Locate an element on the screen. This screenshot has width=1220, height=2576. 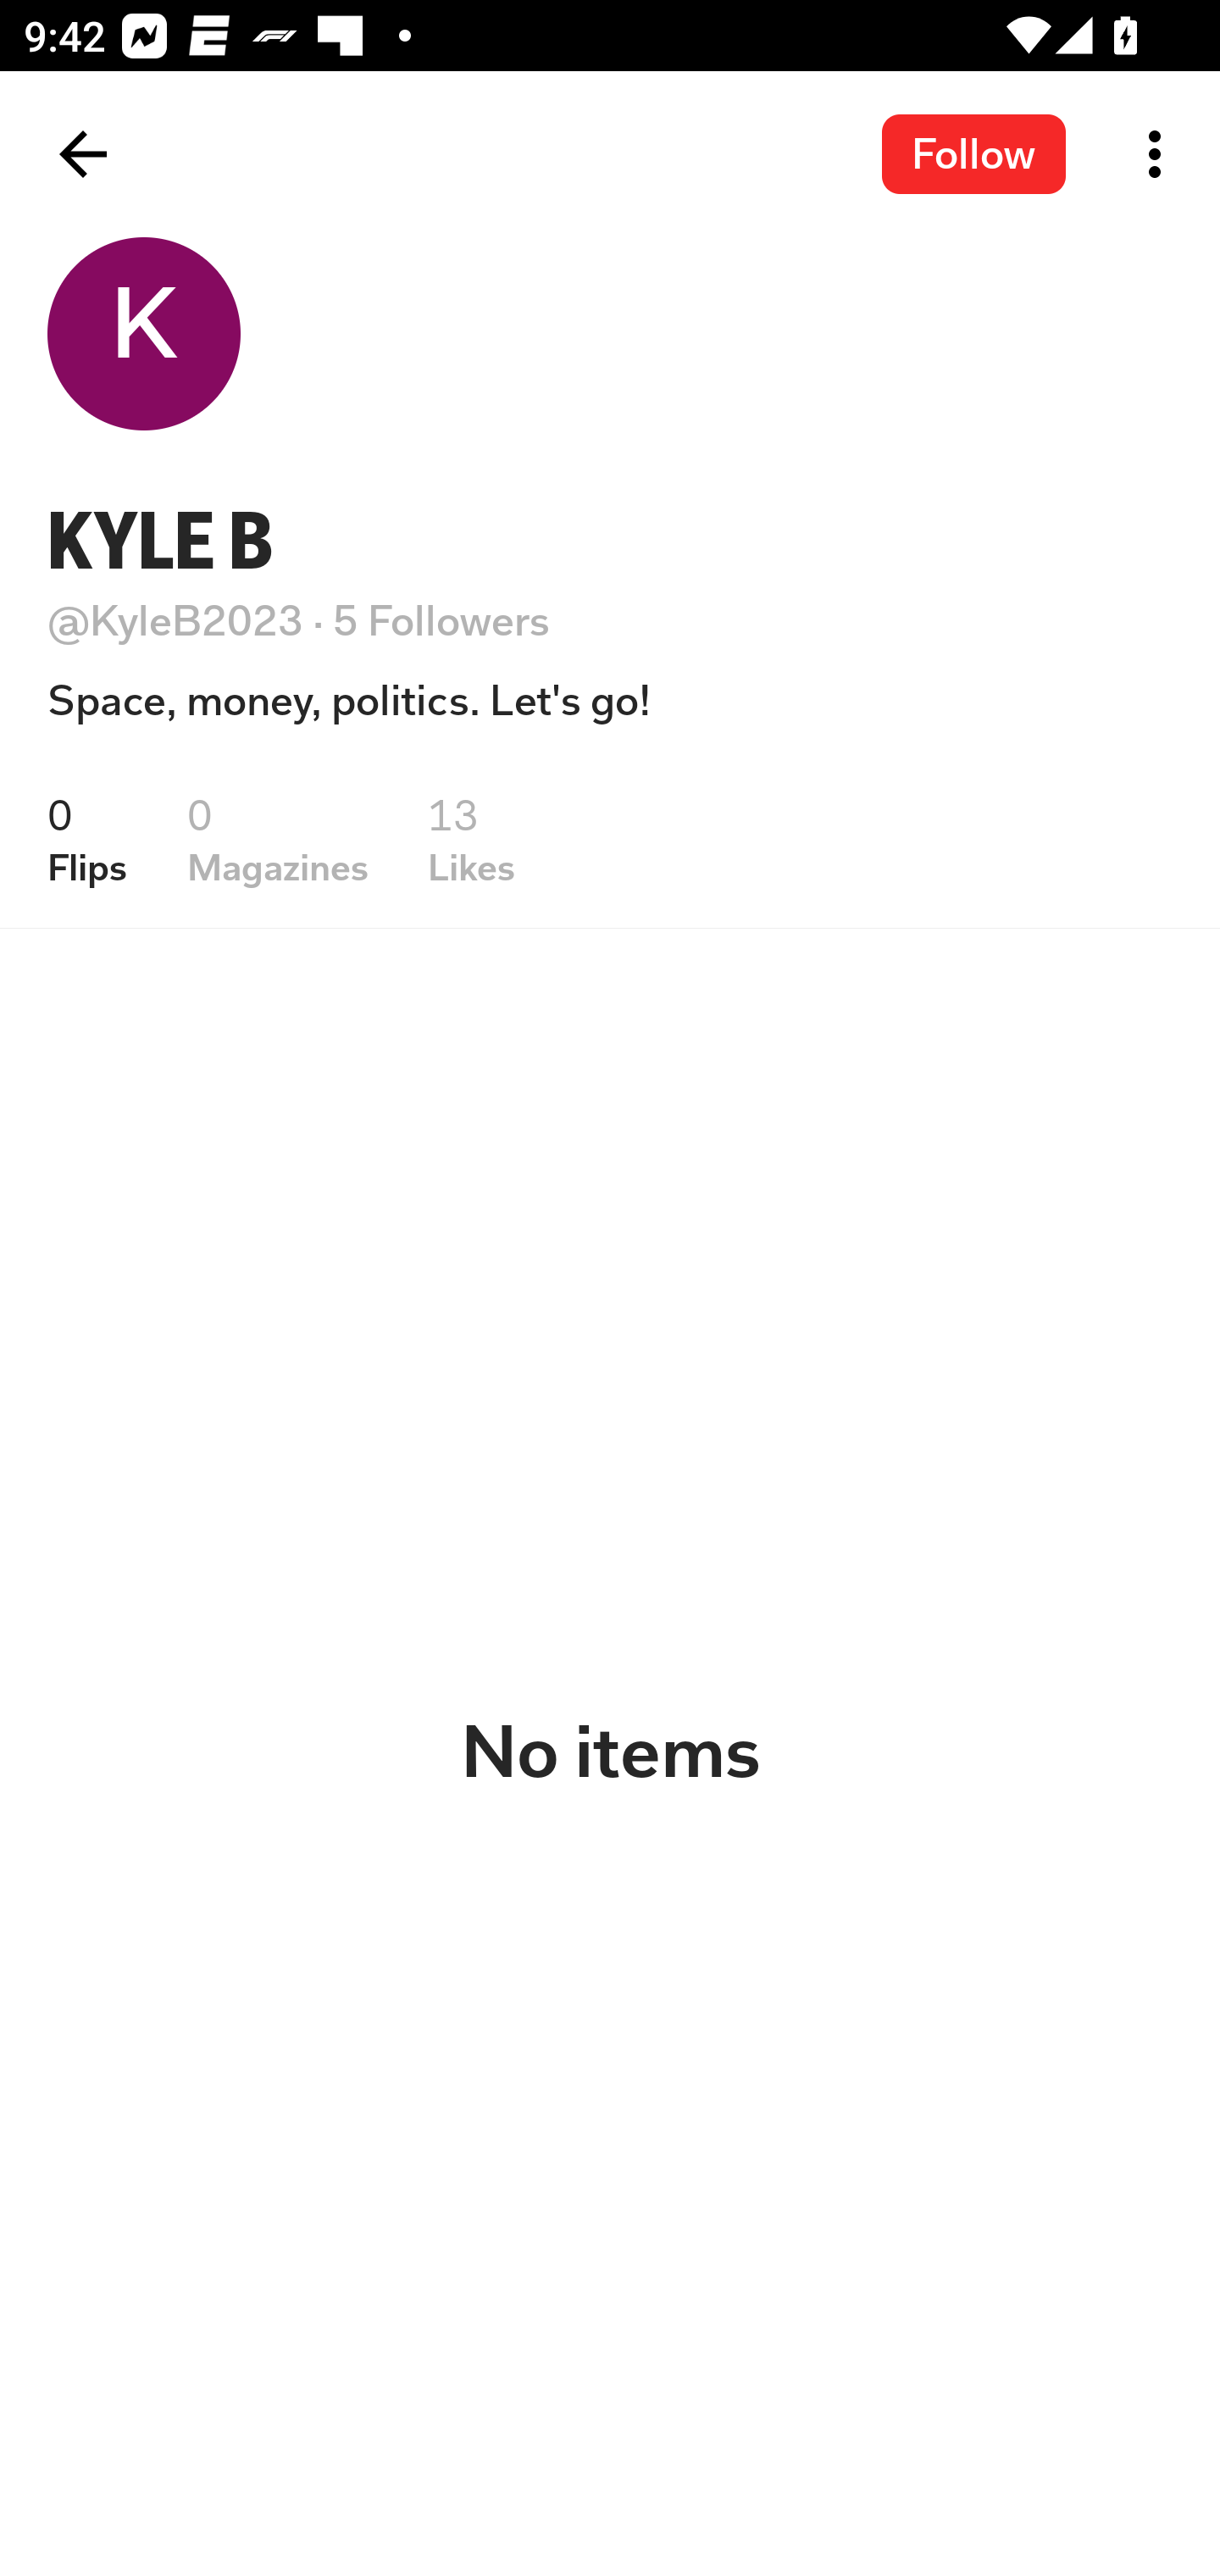
More options is located at coordinates (1161, 154).